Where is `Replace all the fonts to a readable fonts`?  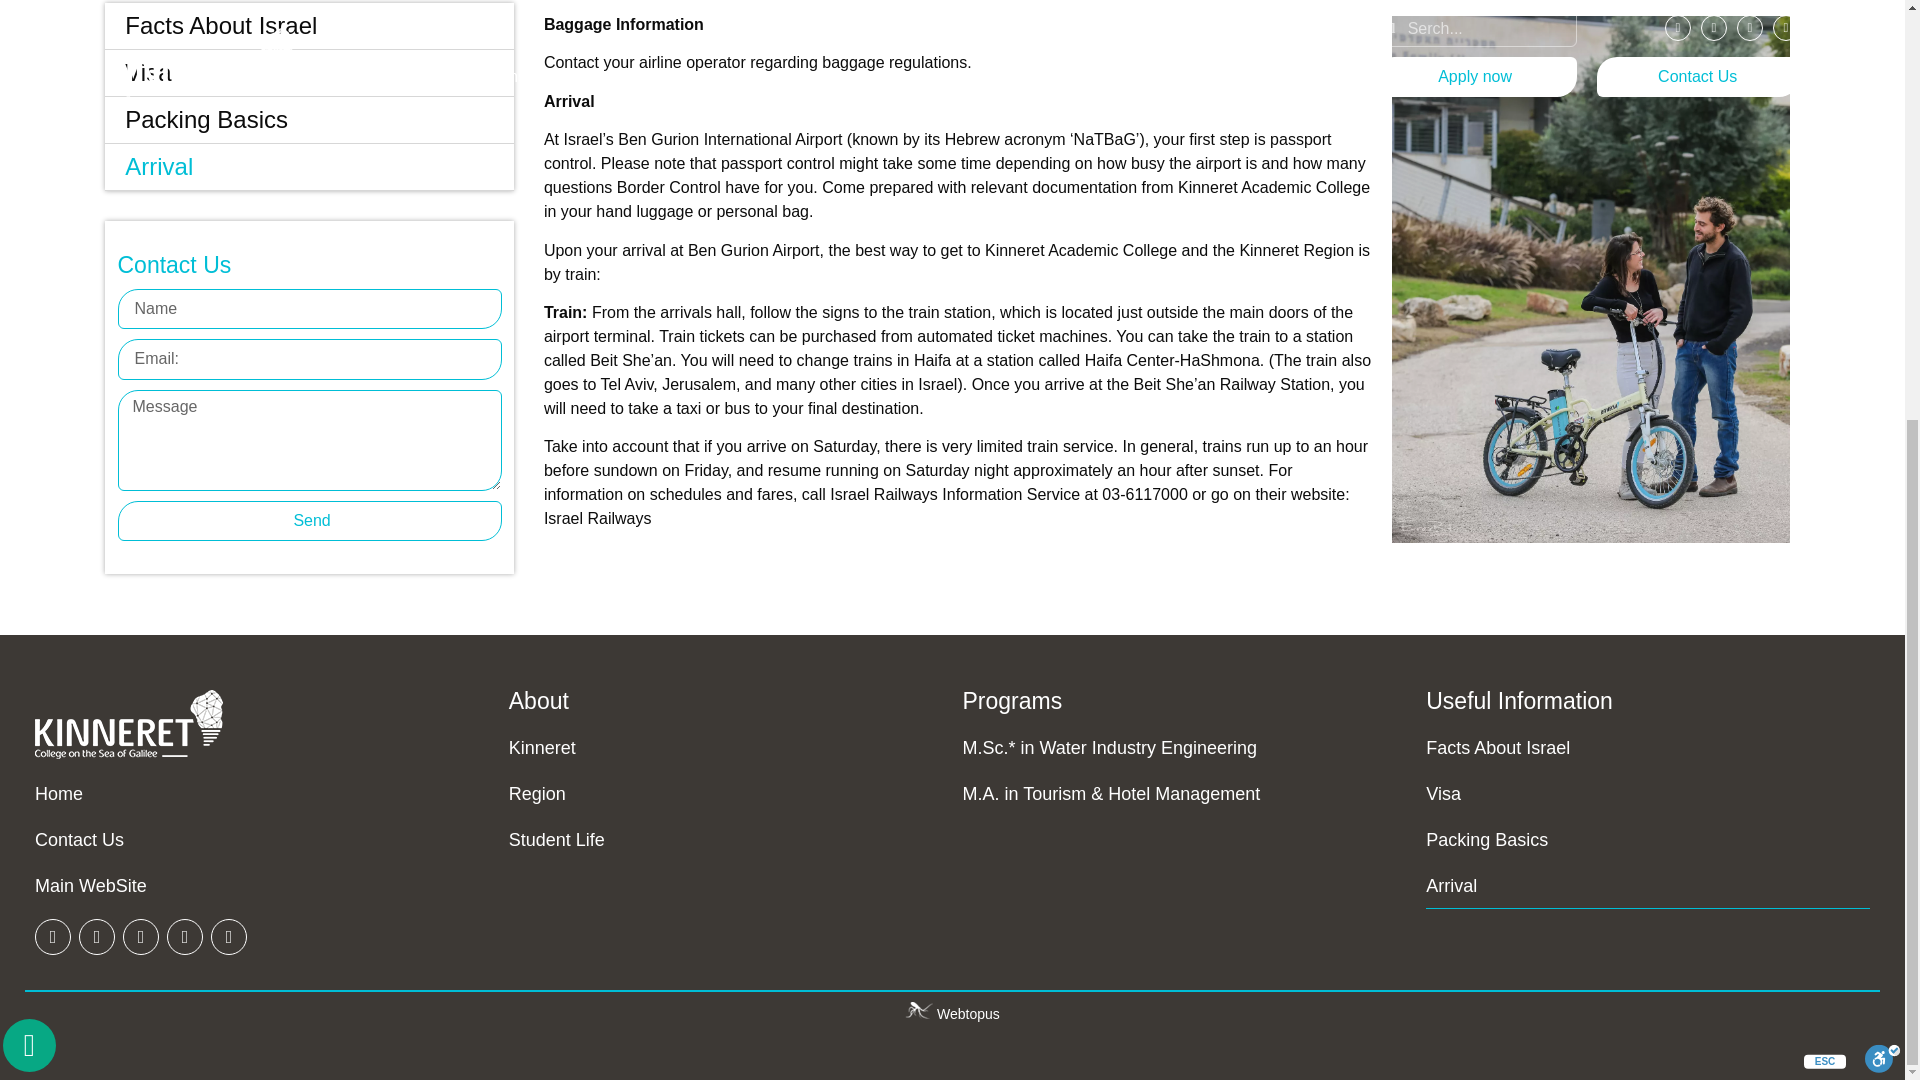
Replace all the fonts to a readable fonts is located at coordinates (1316, 446).